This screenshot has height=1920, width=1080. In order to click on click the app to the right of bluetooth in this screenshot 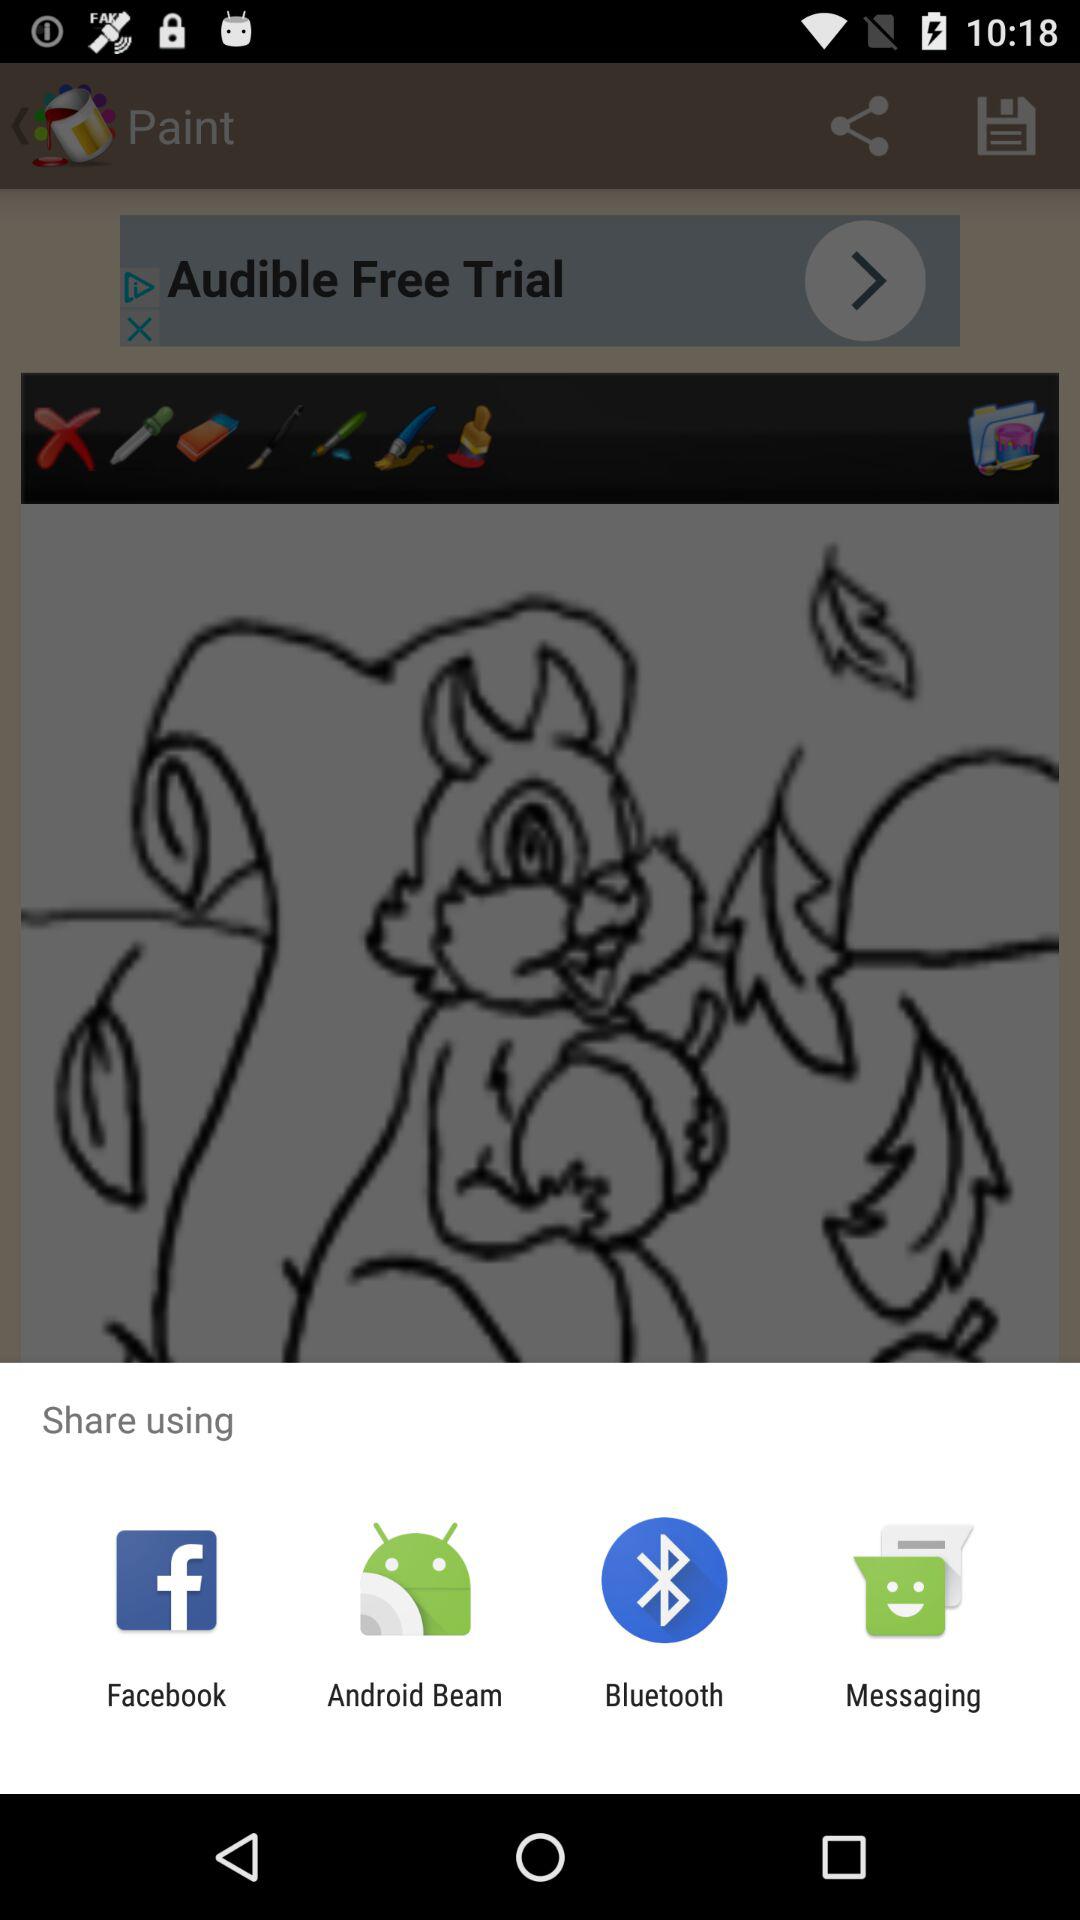, I will do `click(913, 1712)`.